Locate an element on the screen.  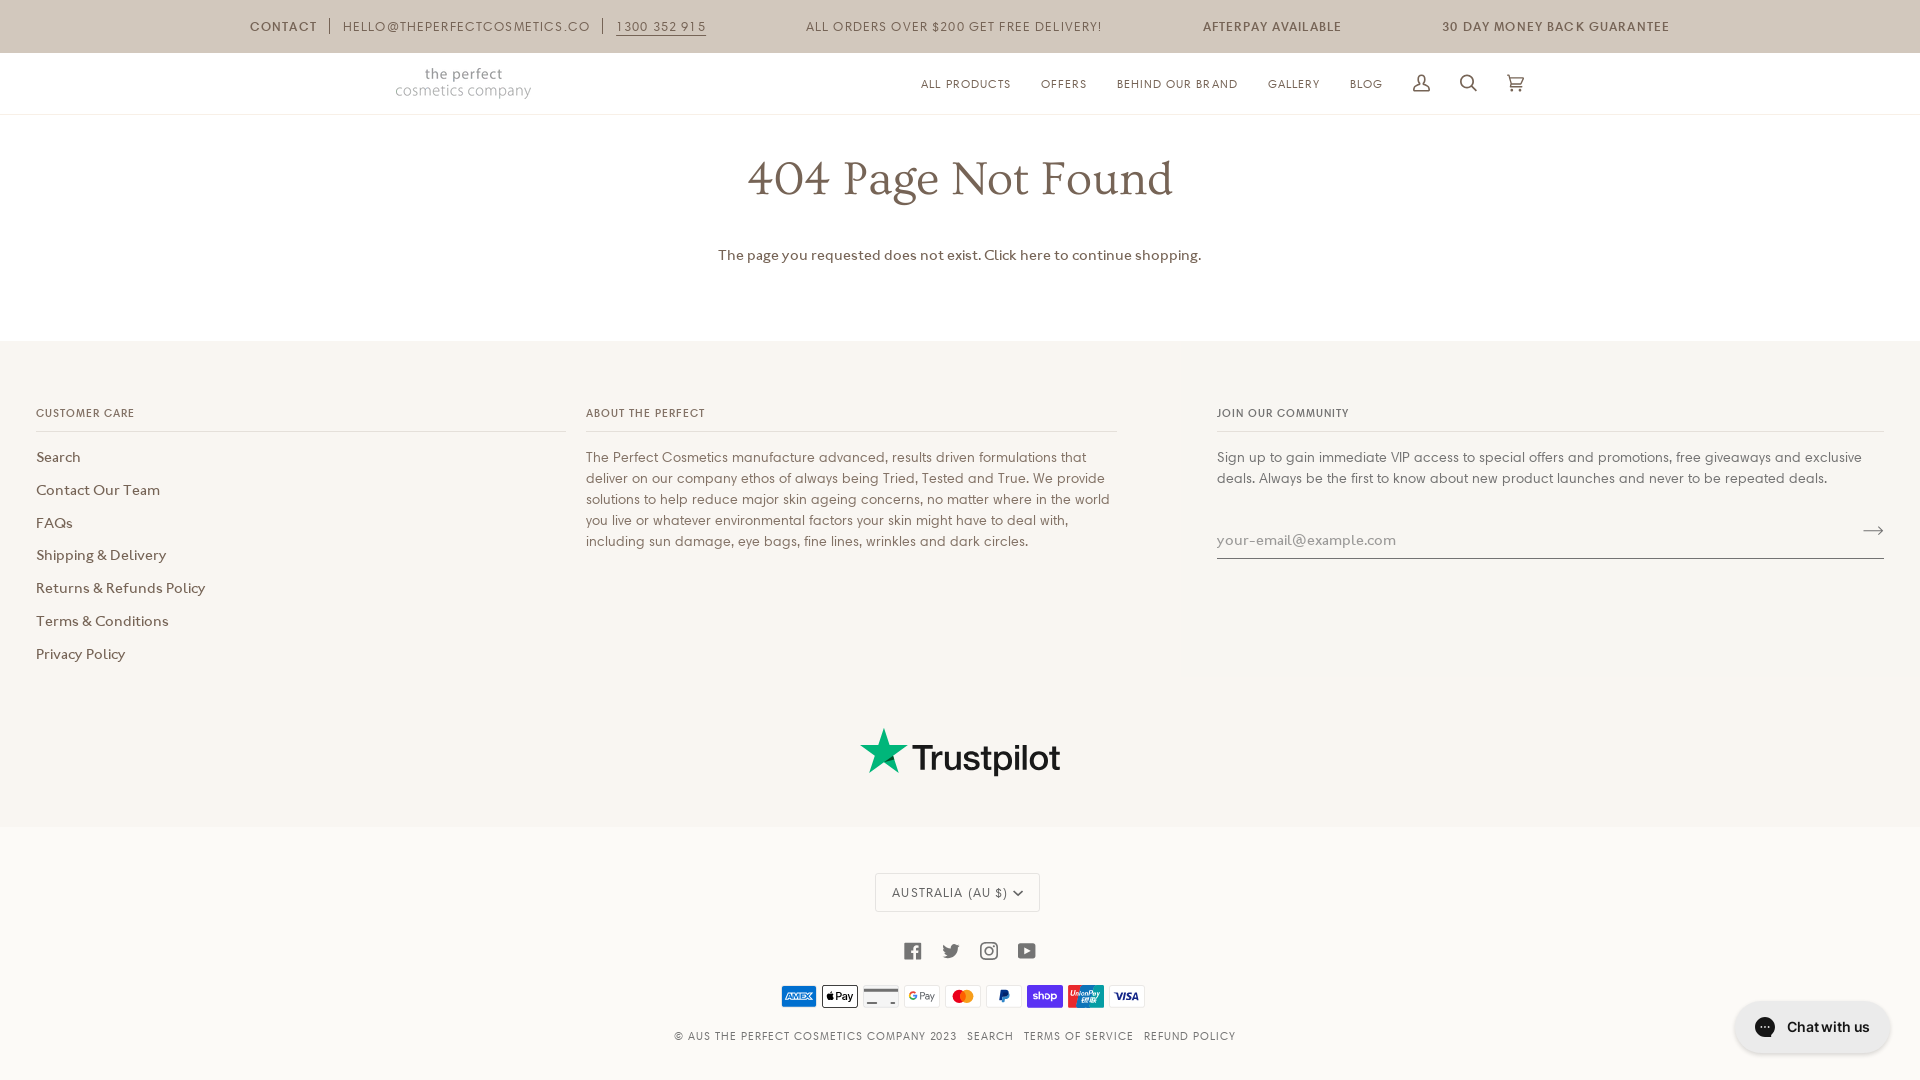
Shipping & Delivery is located at coordinates (102, 555).